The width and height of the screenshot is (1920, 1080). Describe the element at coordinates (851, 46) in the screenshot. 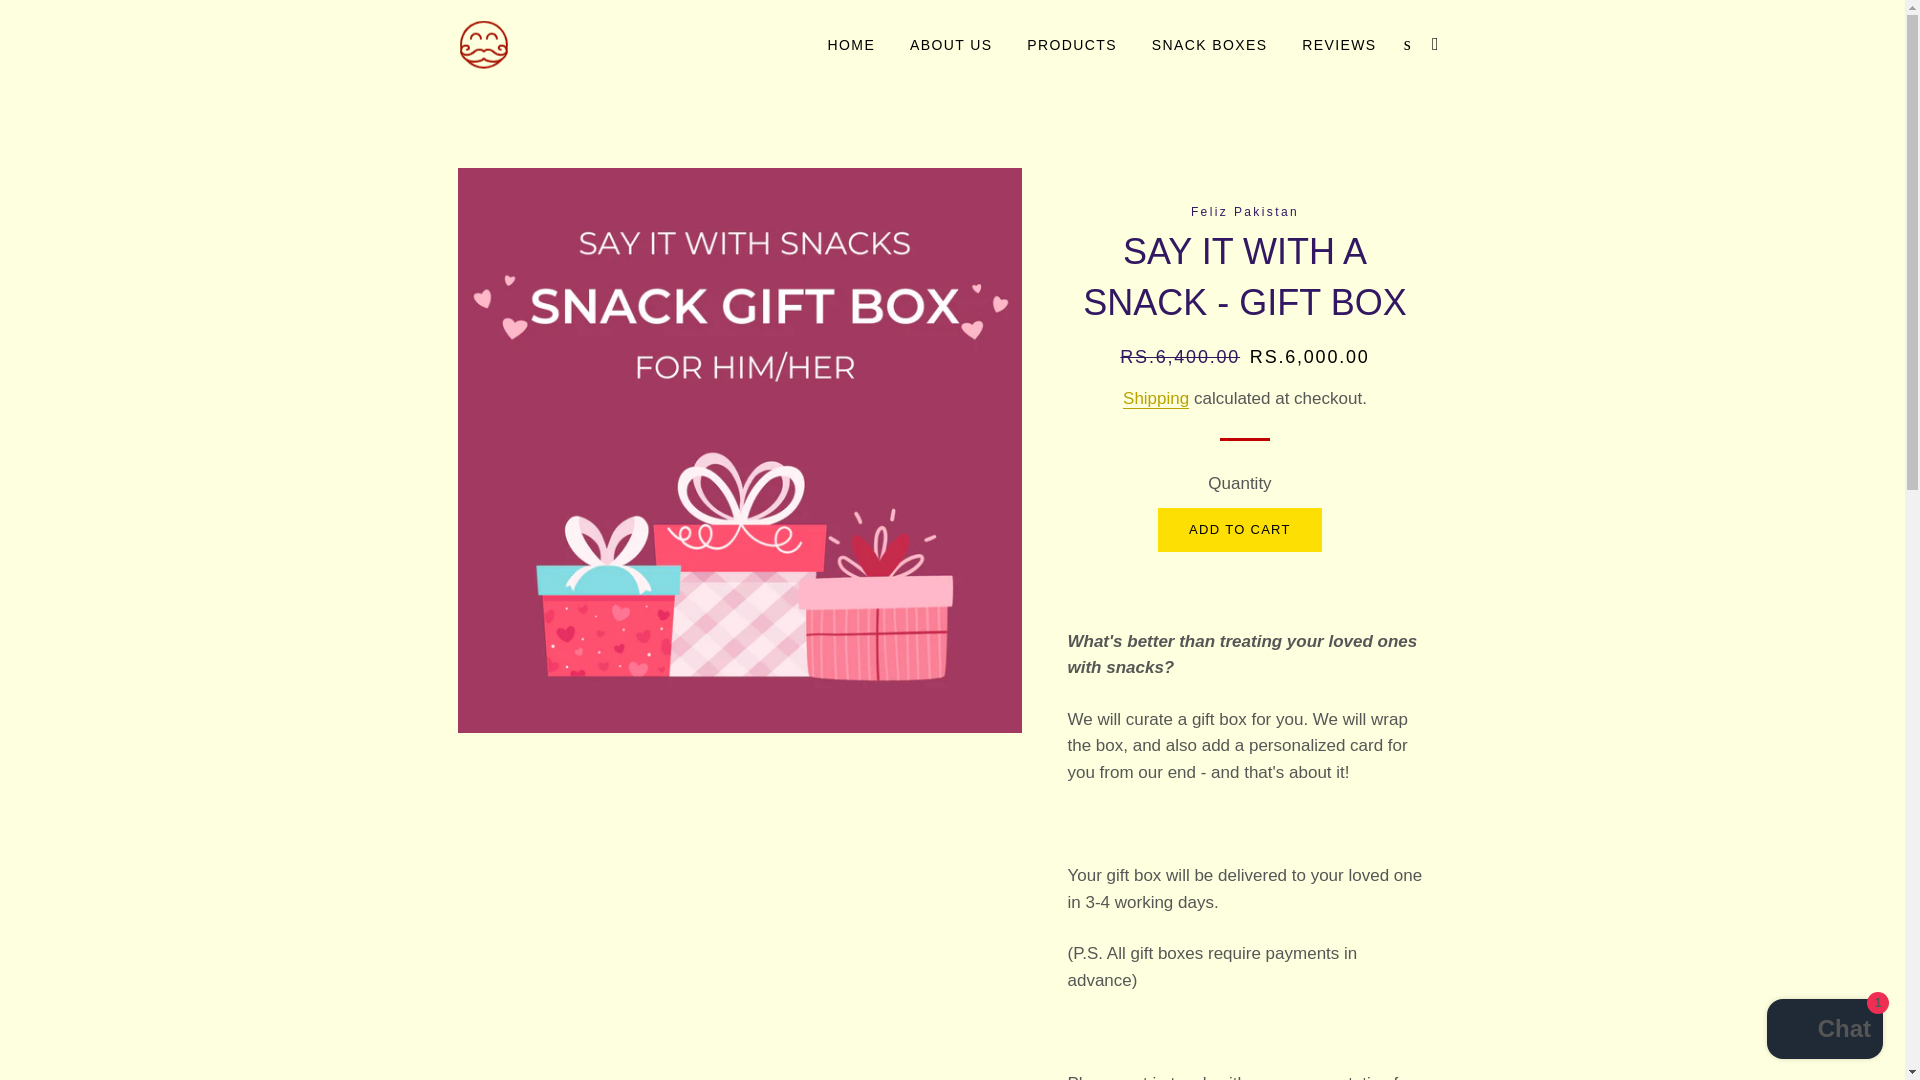

I see `HOME` at that location.